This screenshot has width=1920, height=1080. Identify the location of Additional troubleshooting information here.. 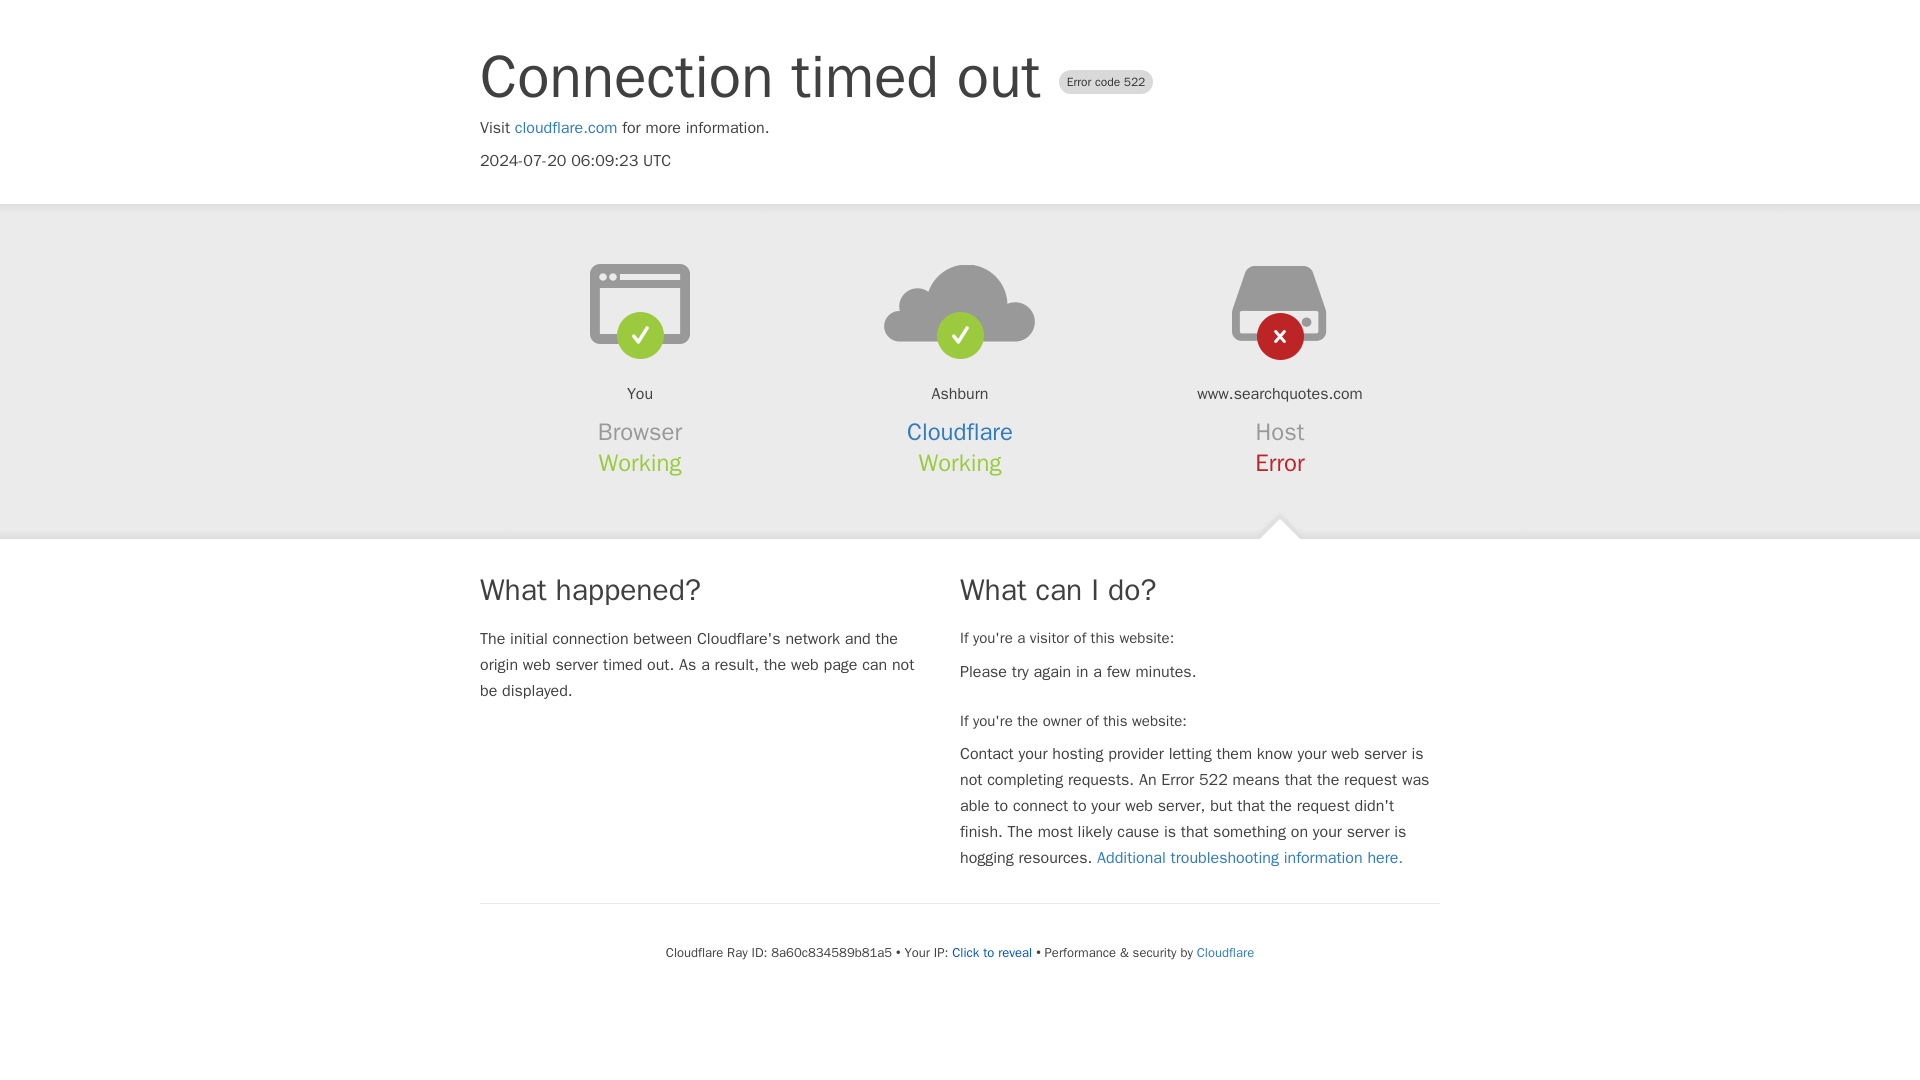
(1250, 858).